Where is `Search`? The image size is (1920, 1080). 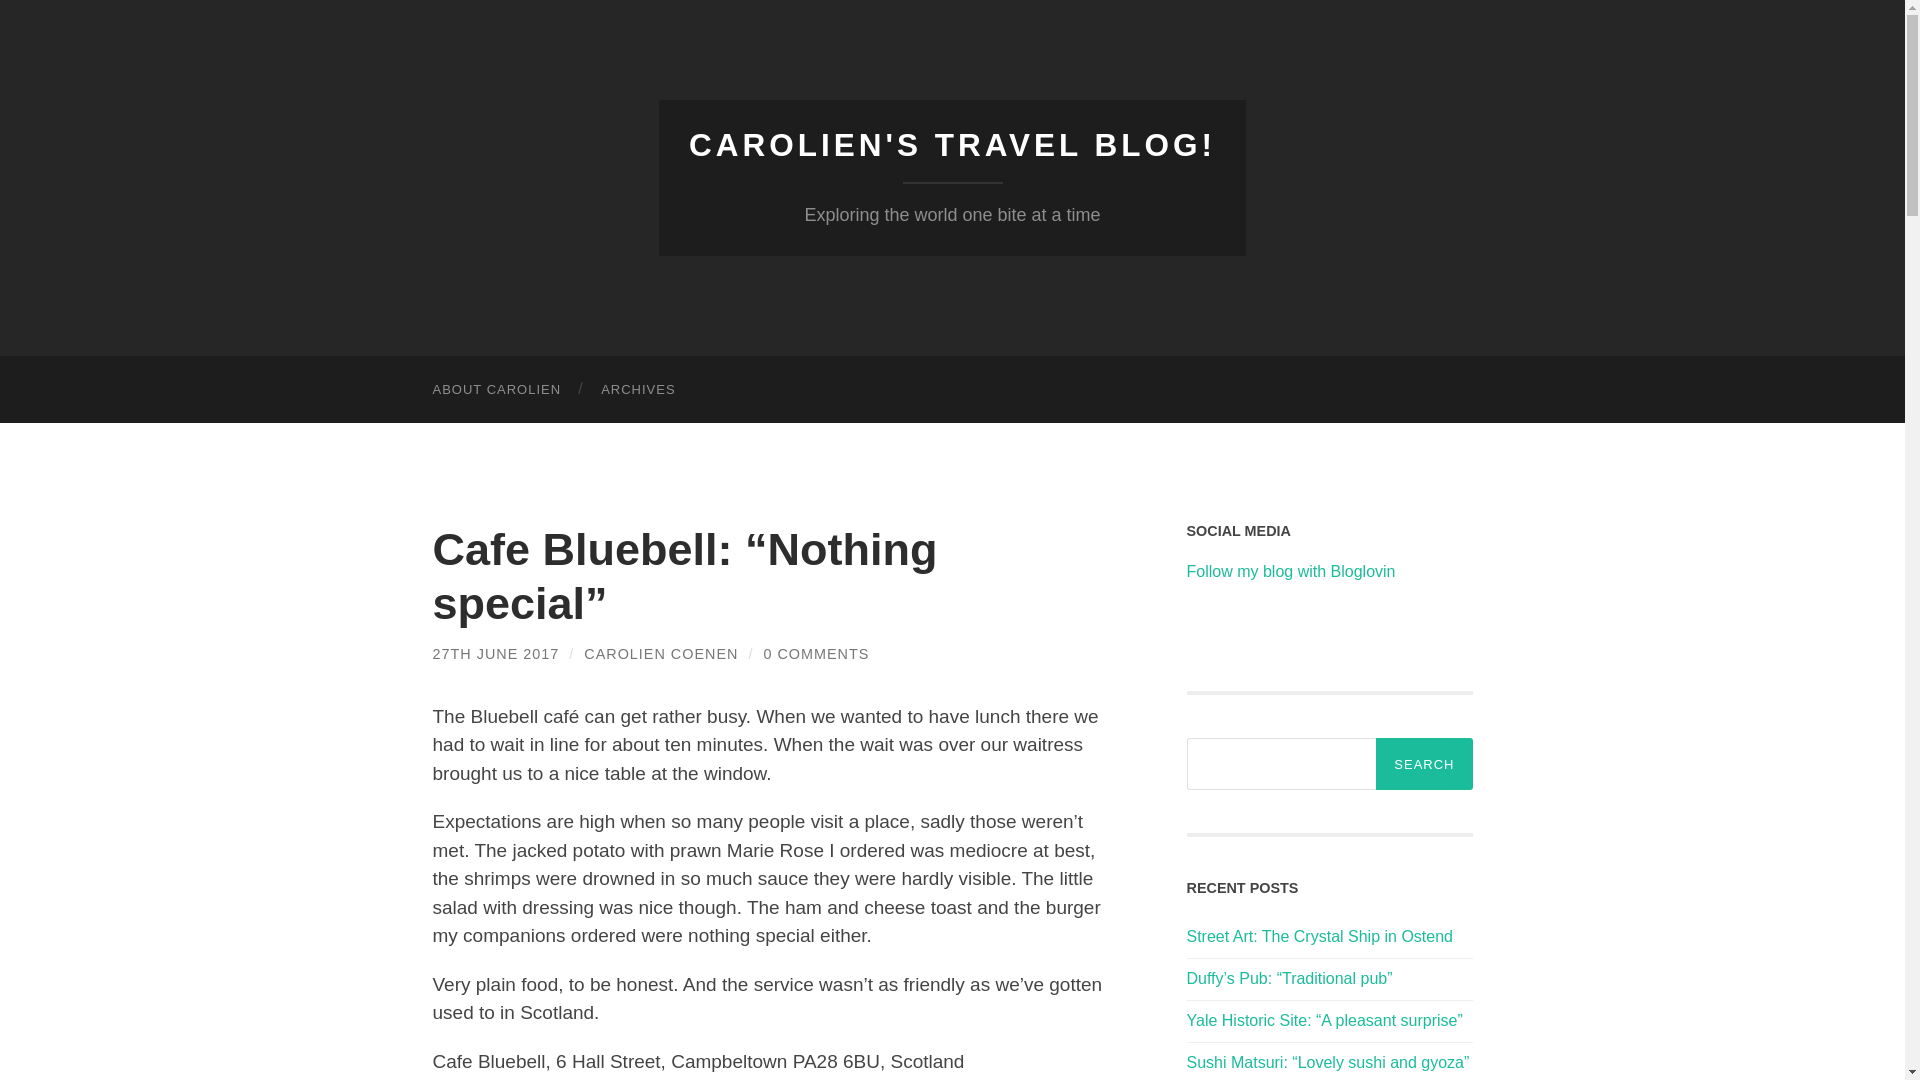
Search is located at coordinates (1424, 763).